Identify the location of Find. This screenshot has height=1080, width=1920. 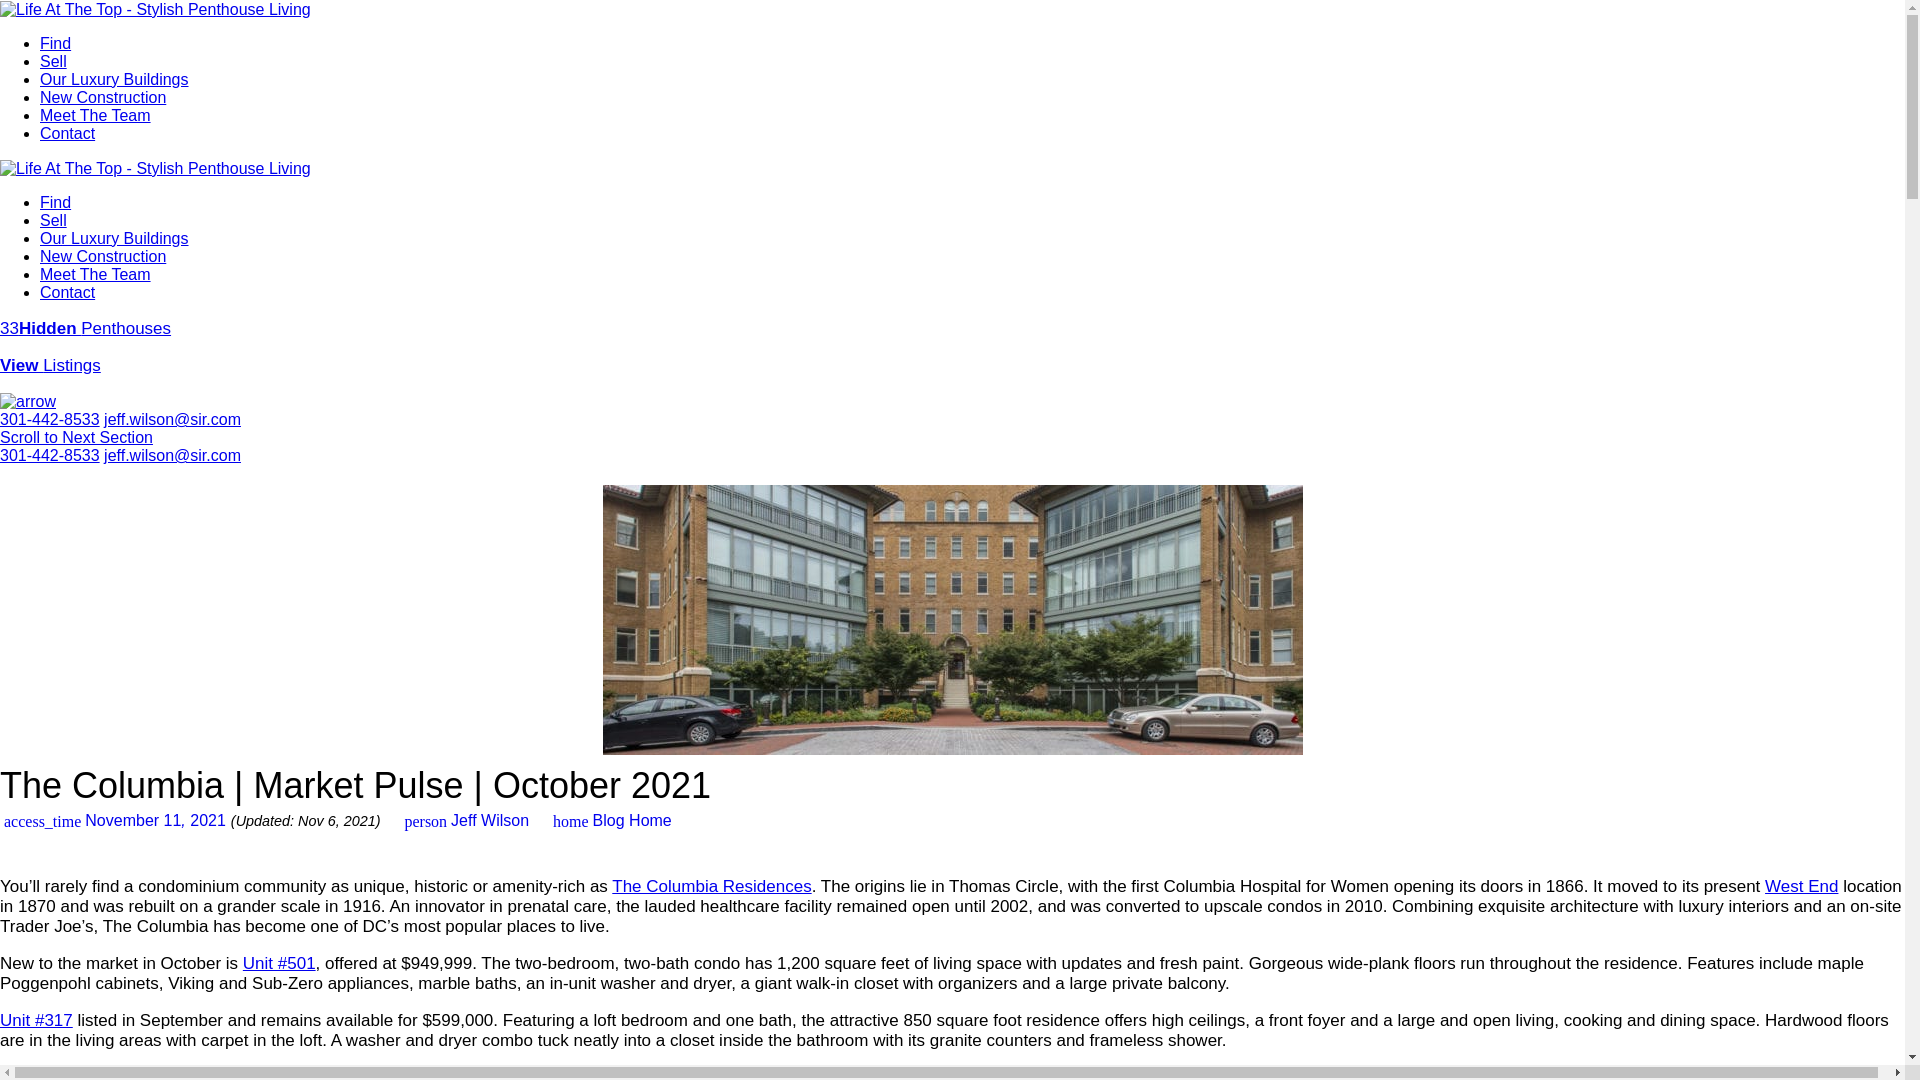
(56, 202).